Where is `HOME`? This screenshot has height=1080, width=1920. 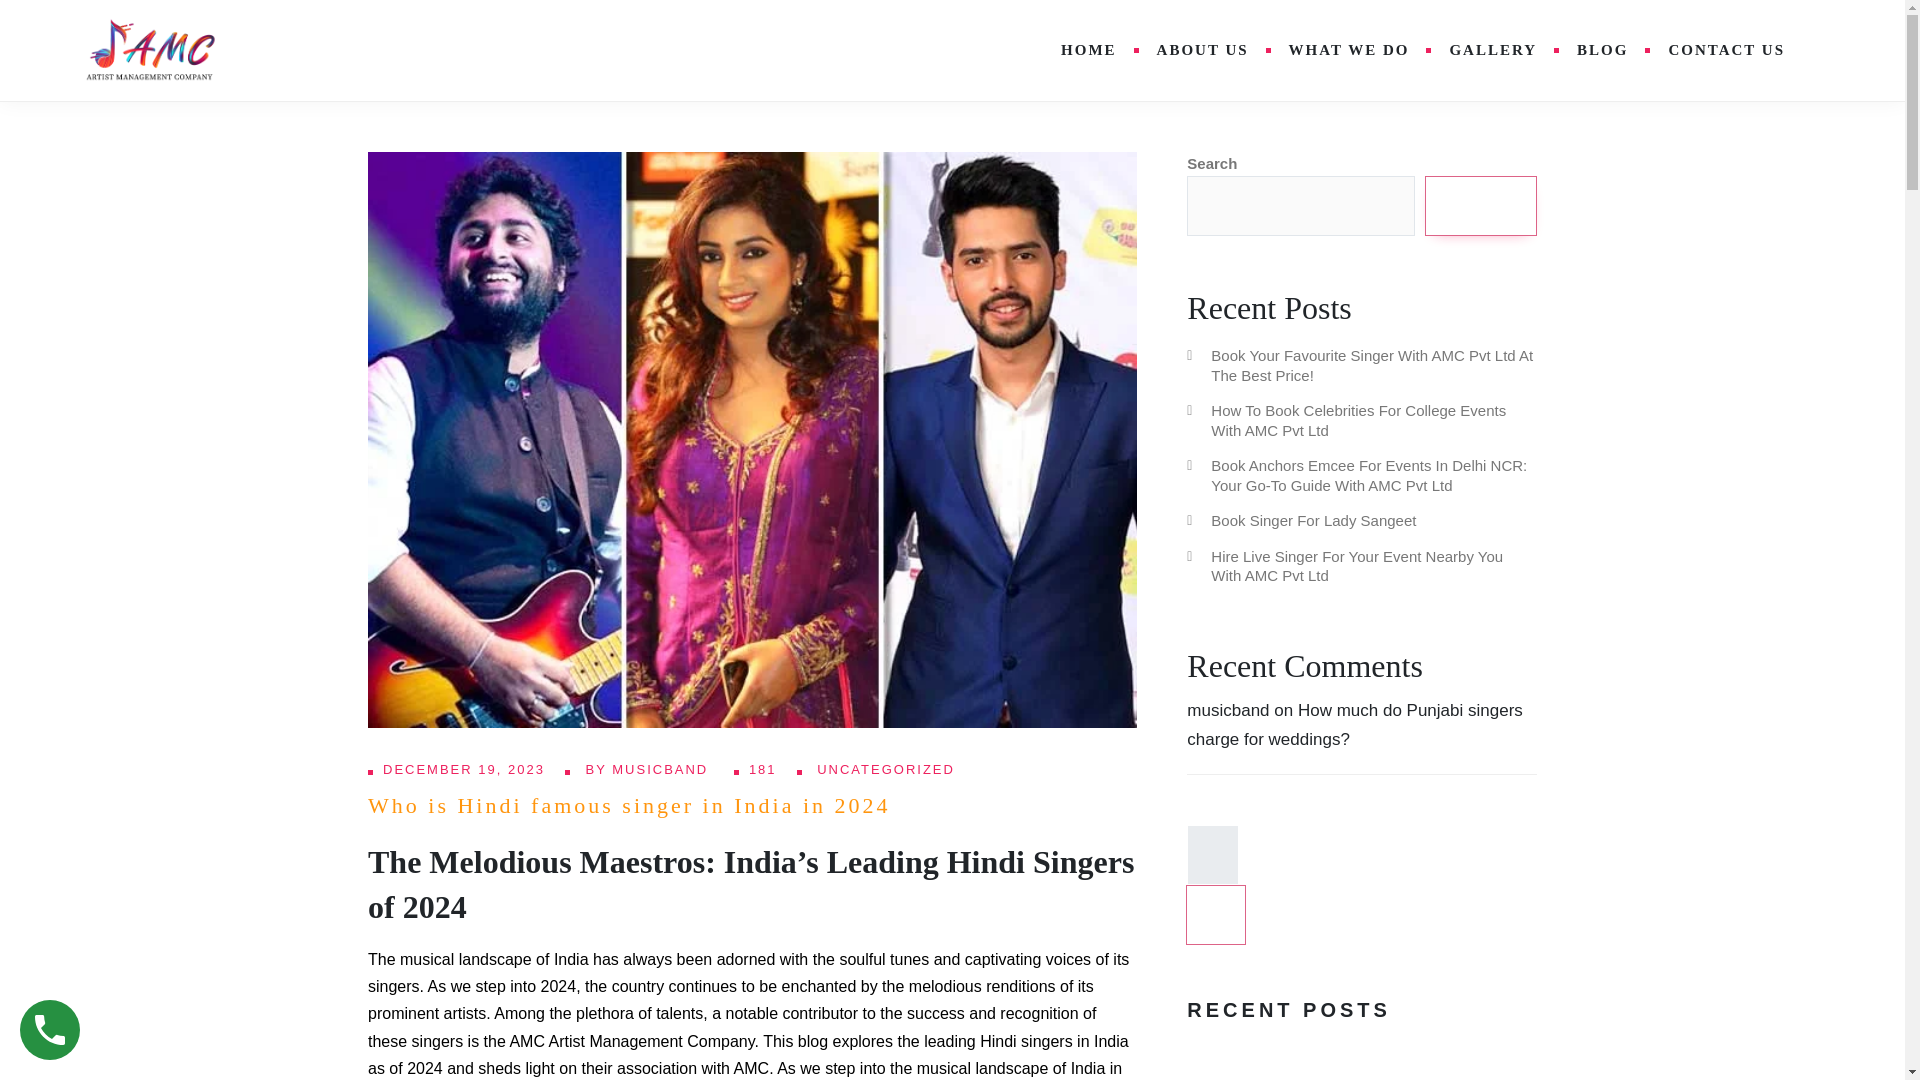
HOME is located at coordinates (1088, 50).